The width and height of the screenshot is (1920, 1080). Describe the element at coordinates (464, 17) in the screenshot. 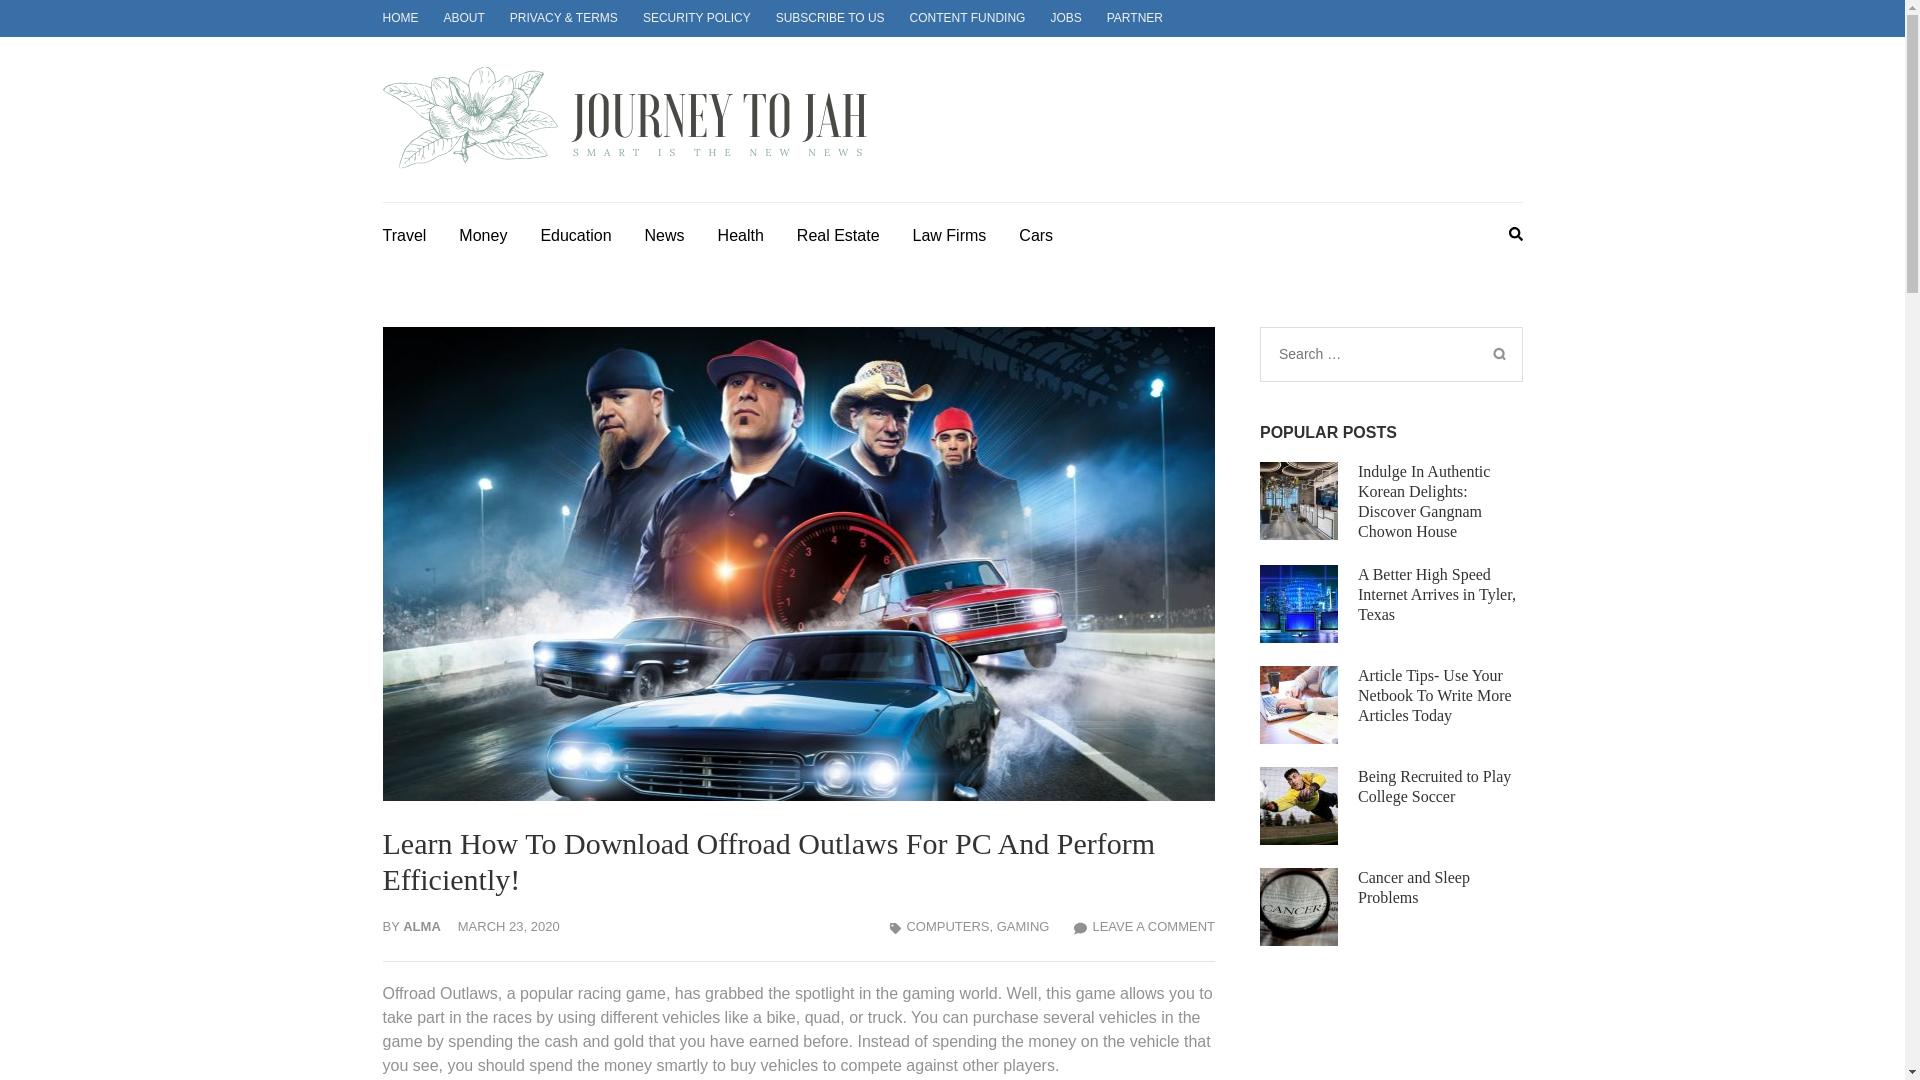

I see `ABOUT` at that location.